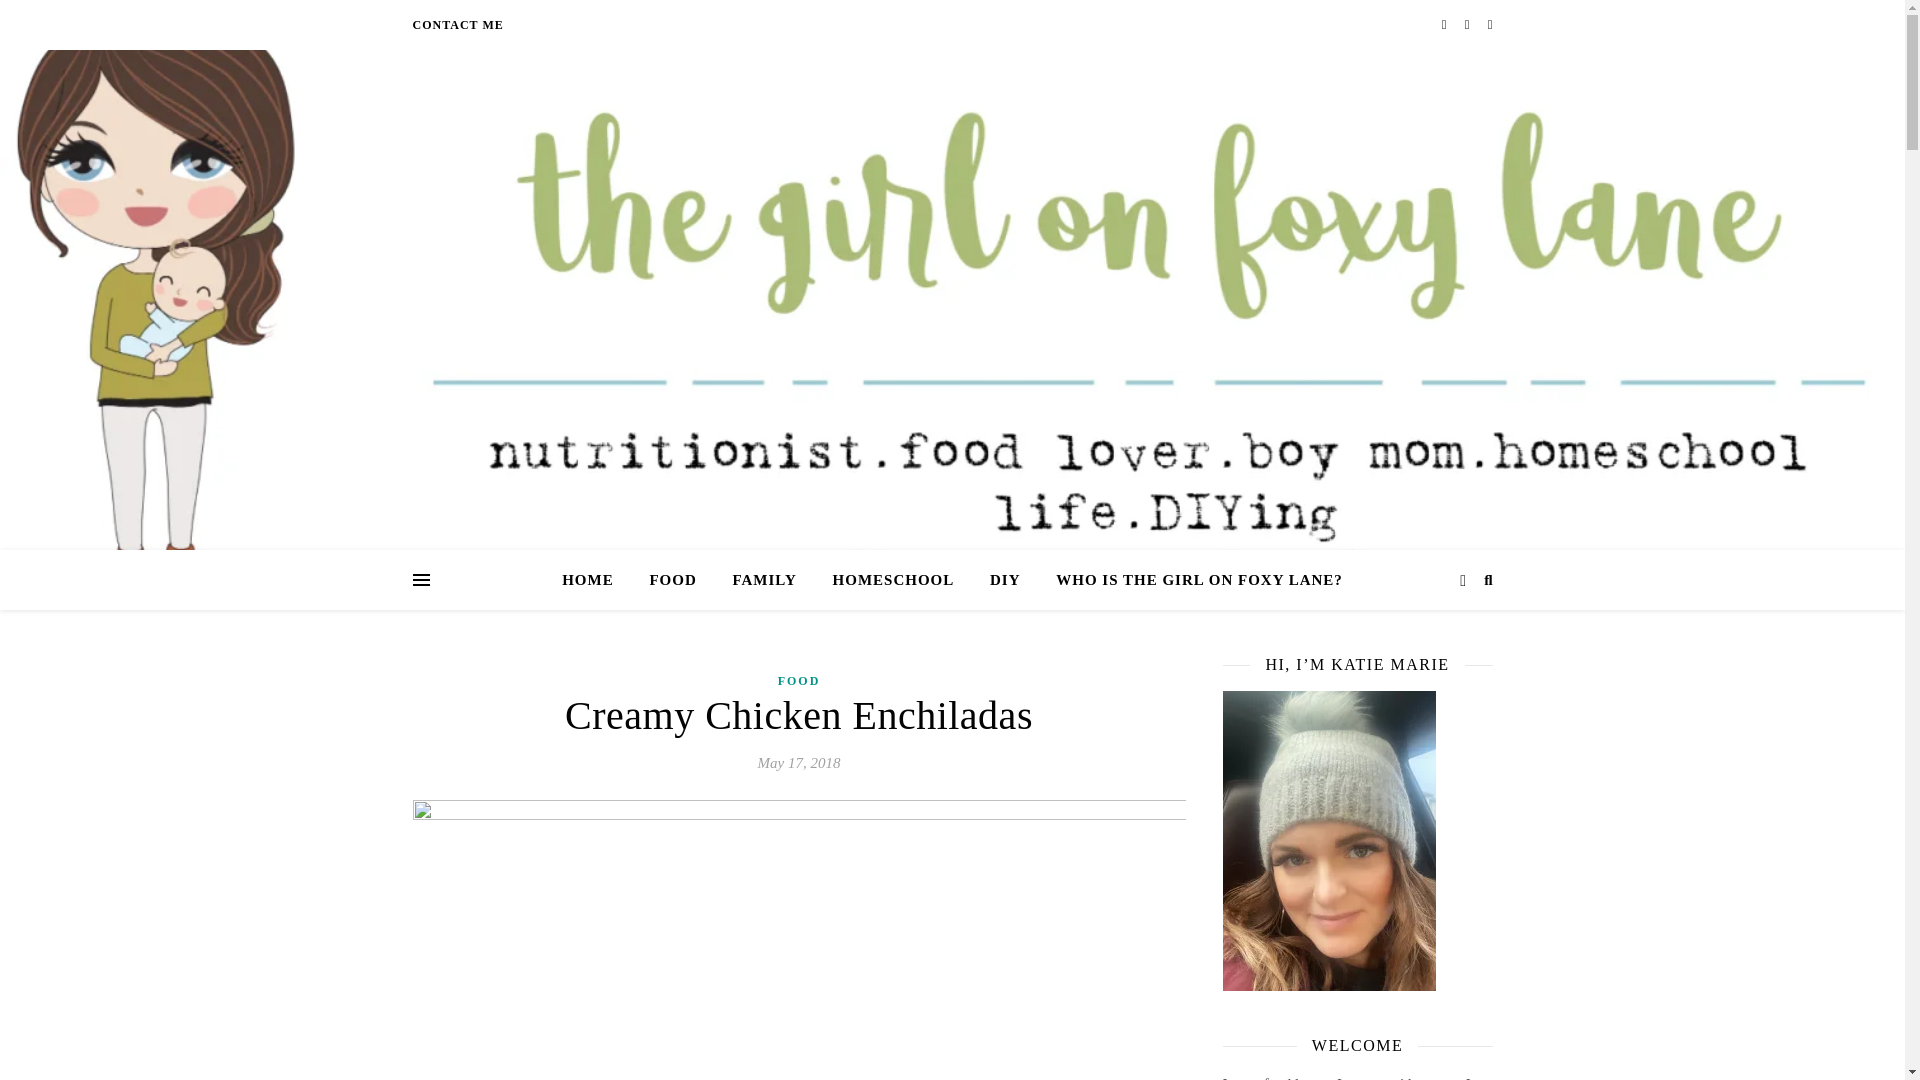 The image size is (1920, 1080). Describe the element at coordinates (458, 24) in the screenshot. I see `CONTACT ME` at that location.